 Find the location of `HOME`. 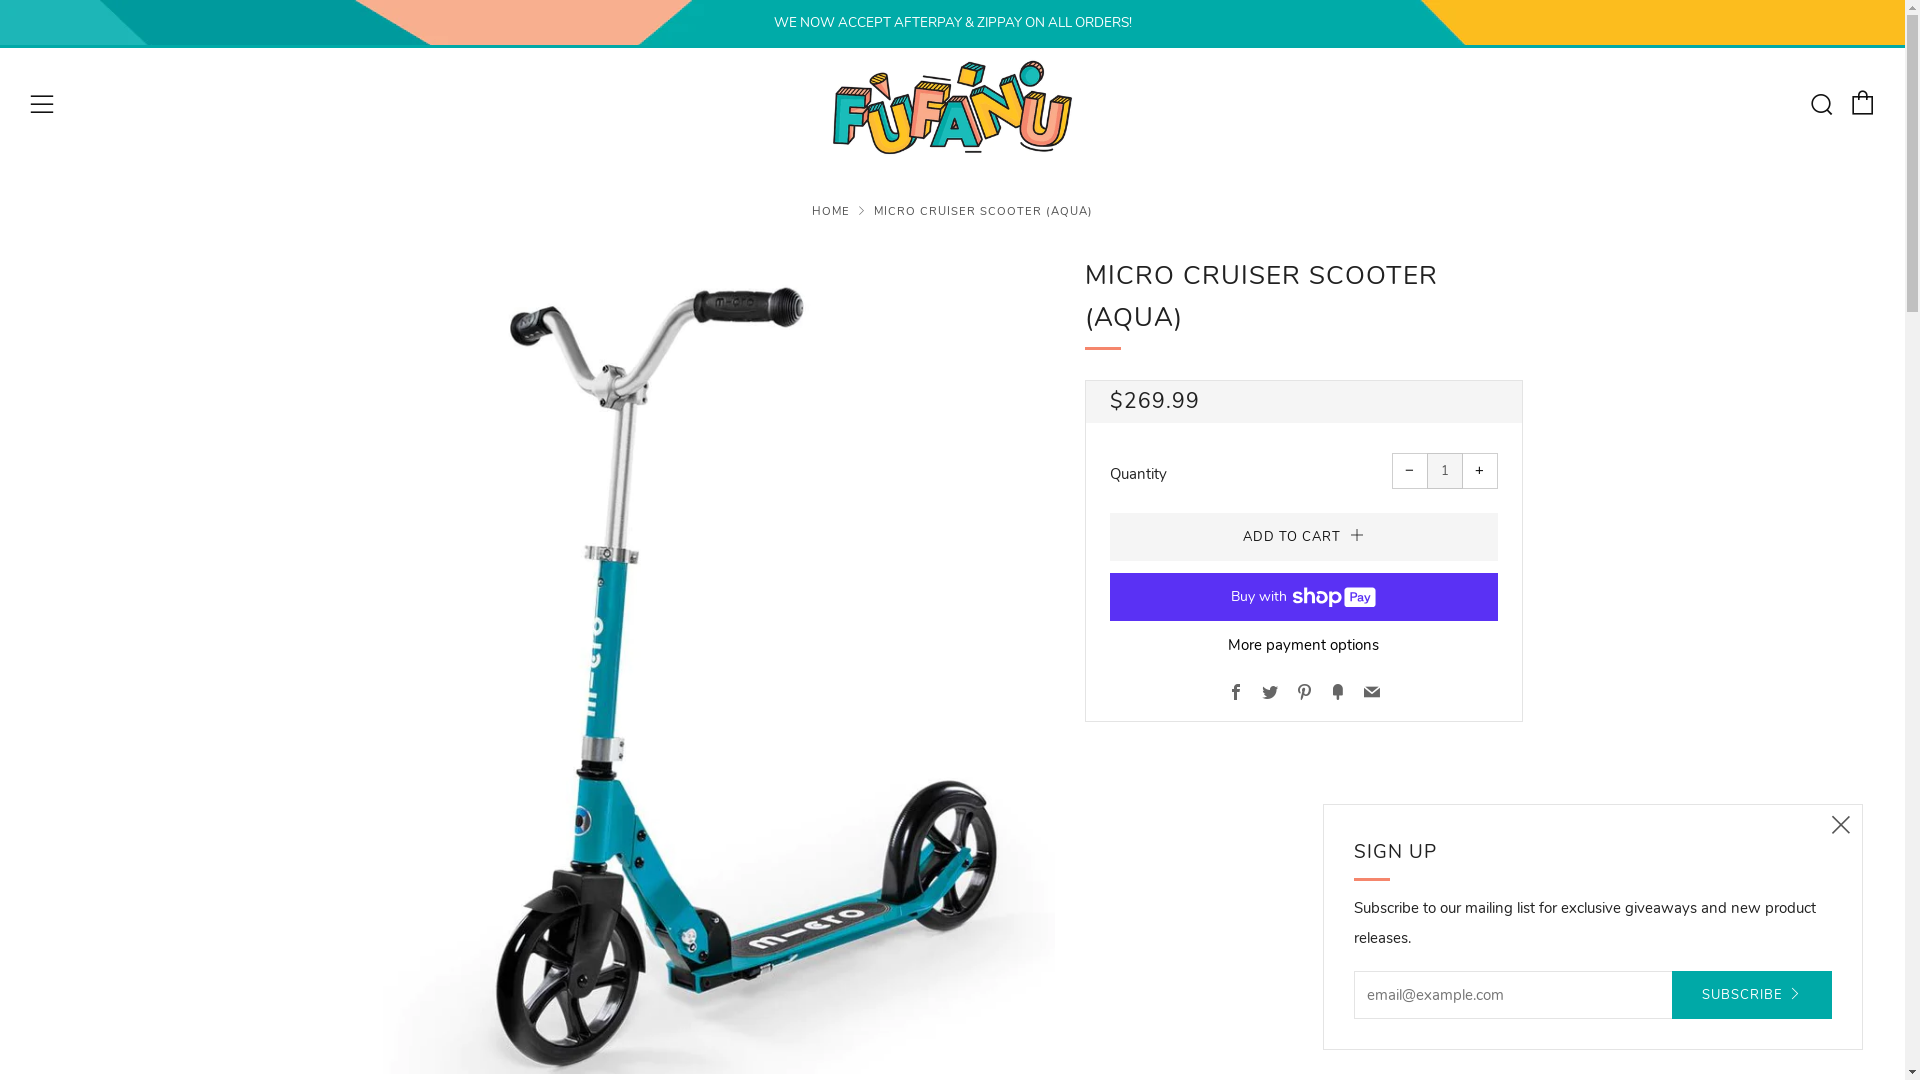

HOME is located at coordinates (831, 212).